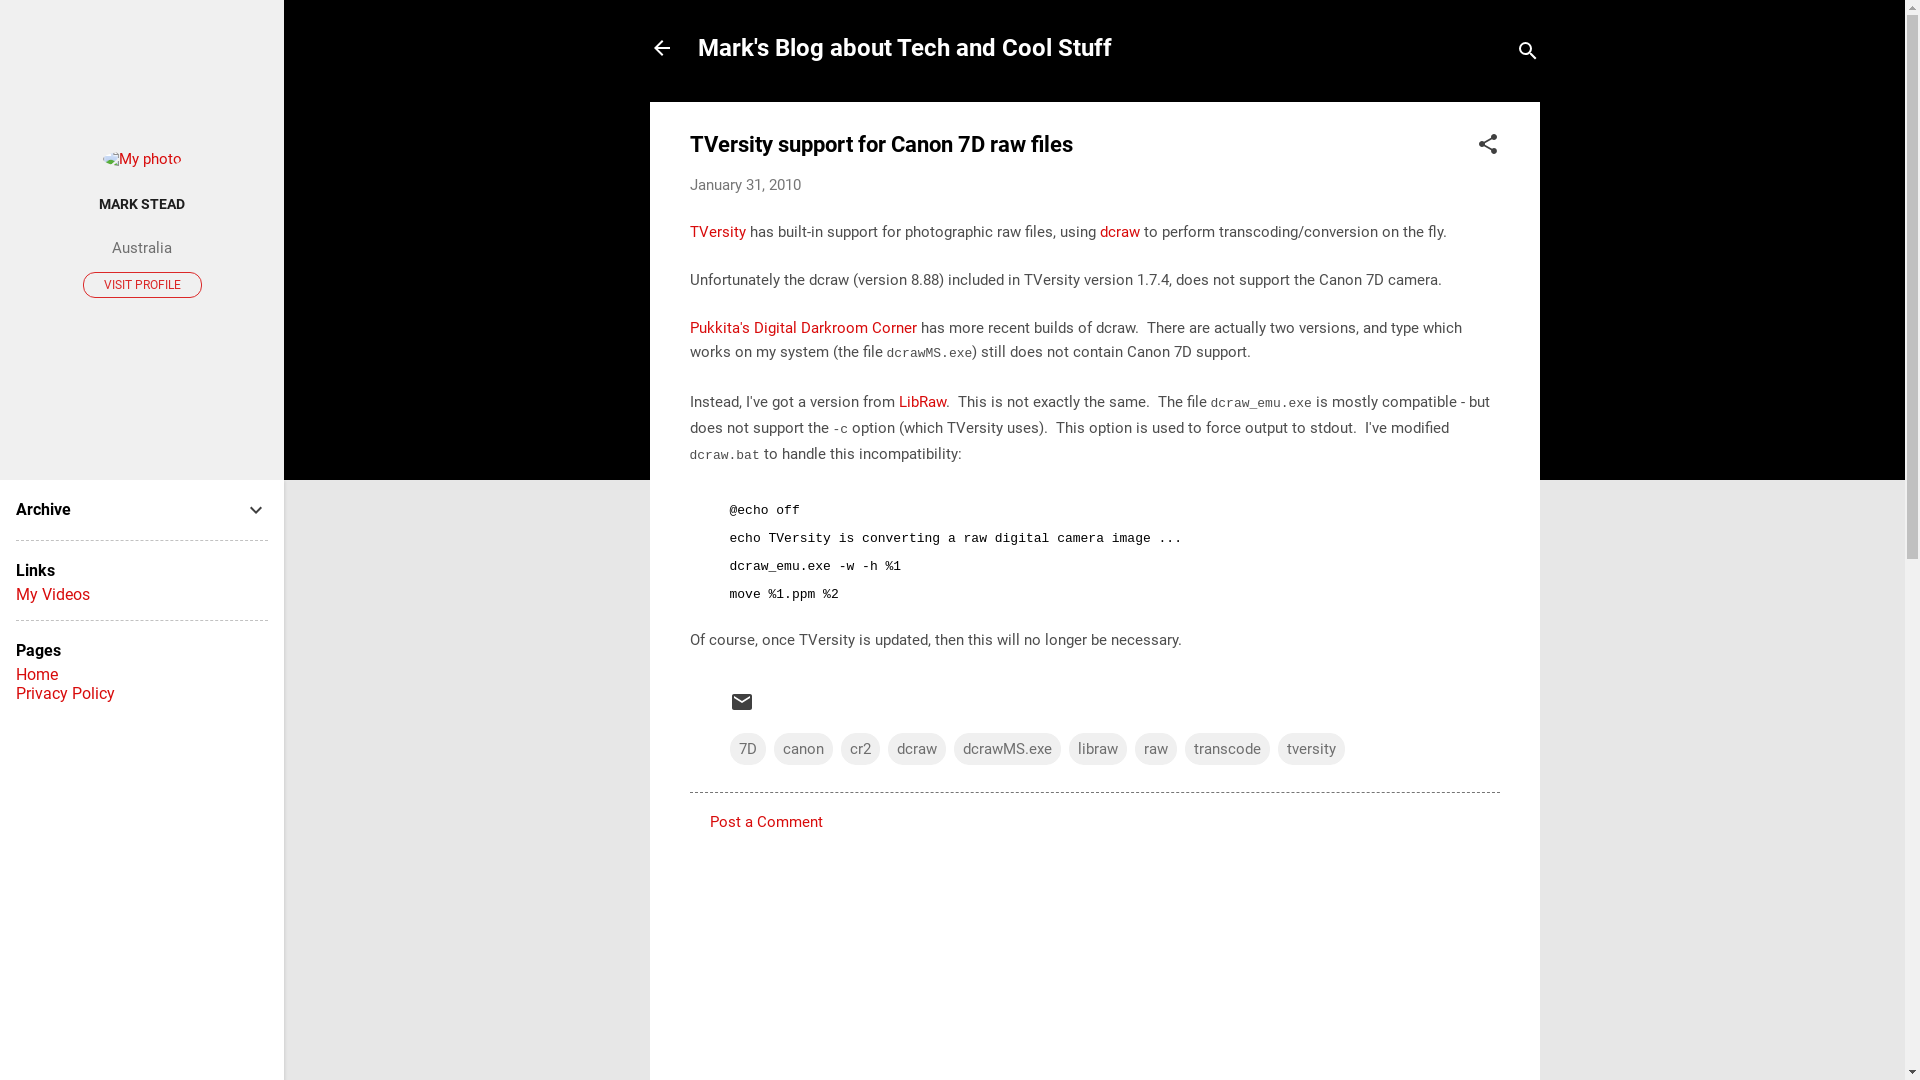  Describe the element at coordinates (804, 327) in the screenshot. I see `Pukkita's Digital Darkroom Corner` at that location.